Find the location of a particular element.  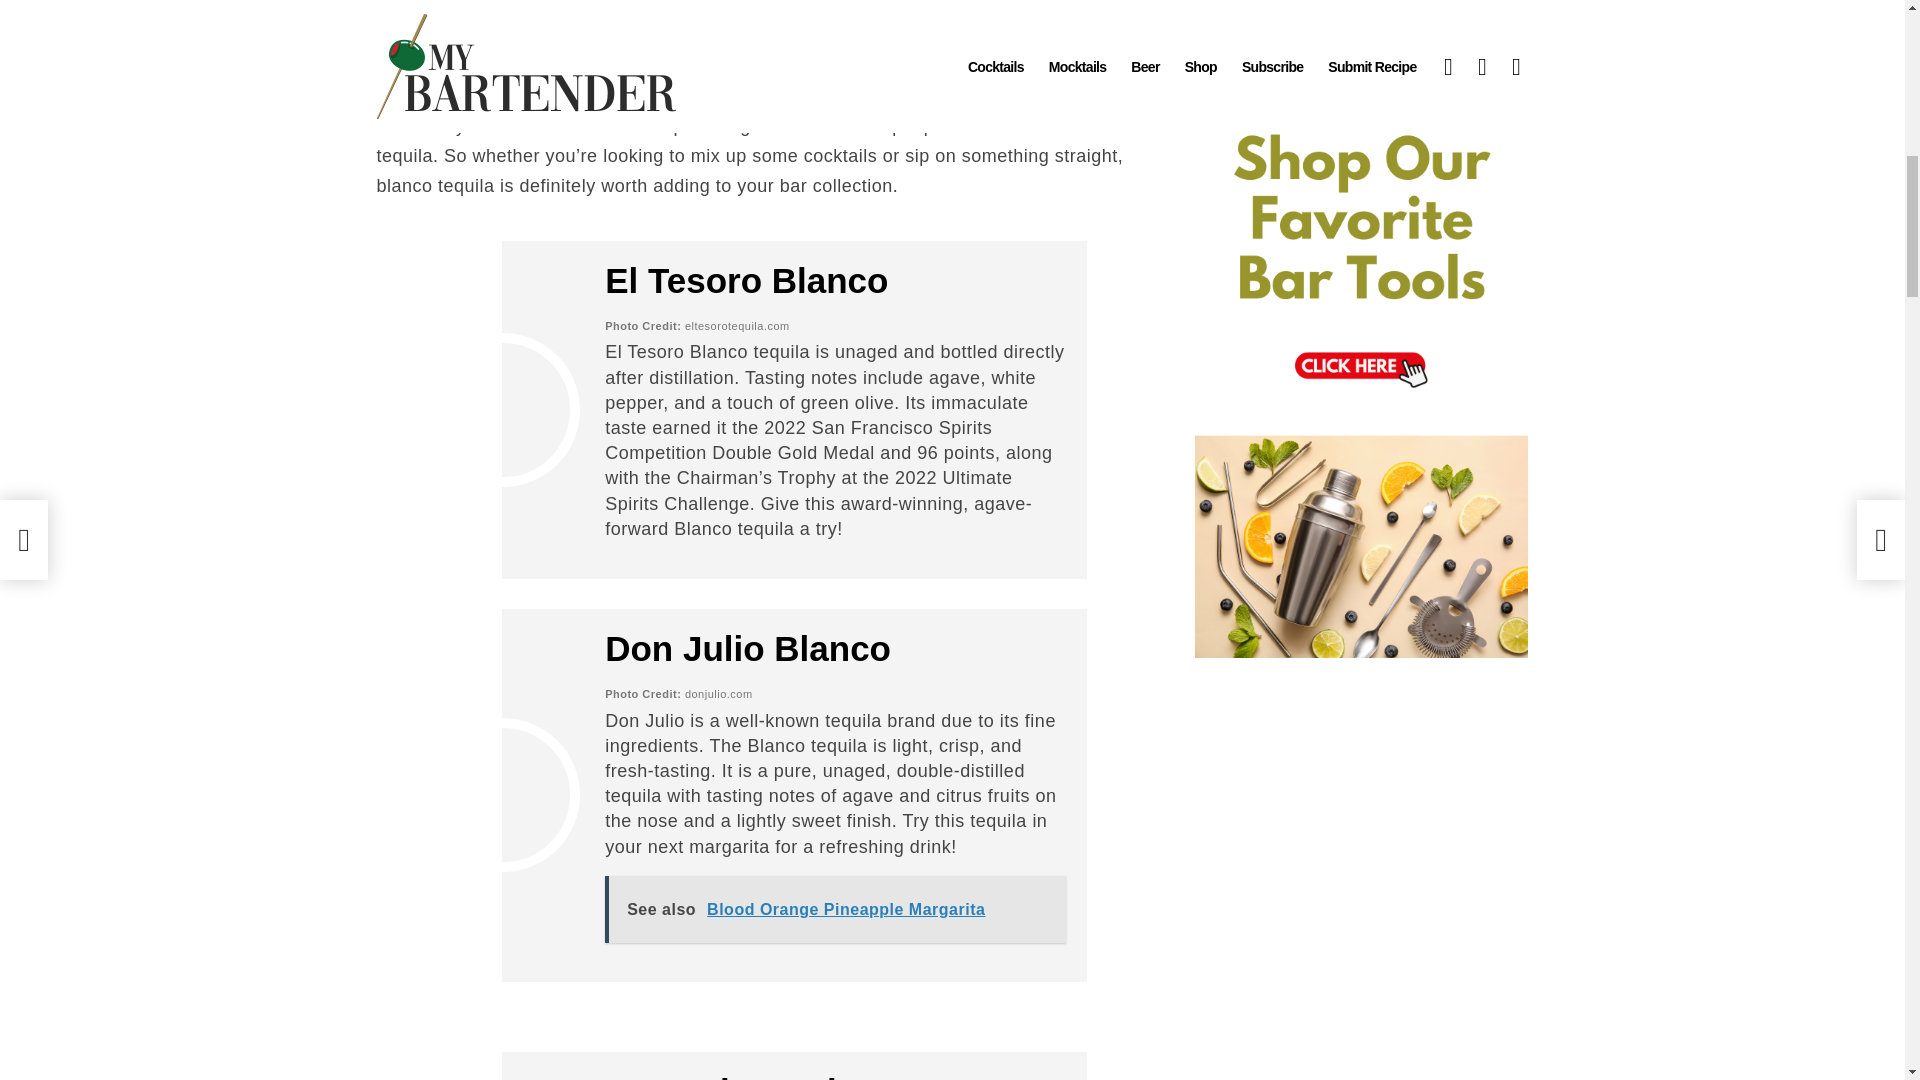

Don Julio Blanco is located at coordinates (747, 648).